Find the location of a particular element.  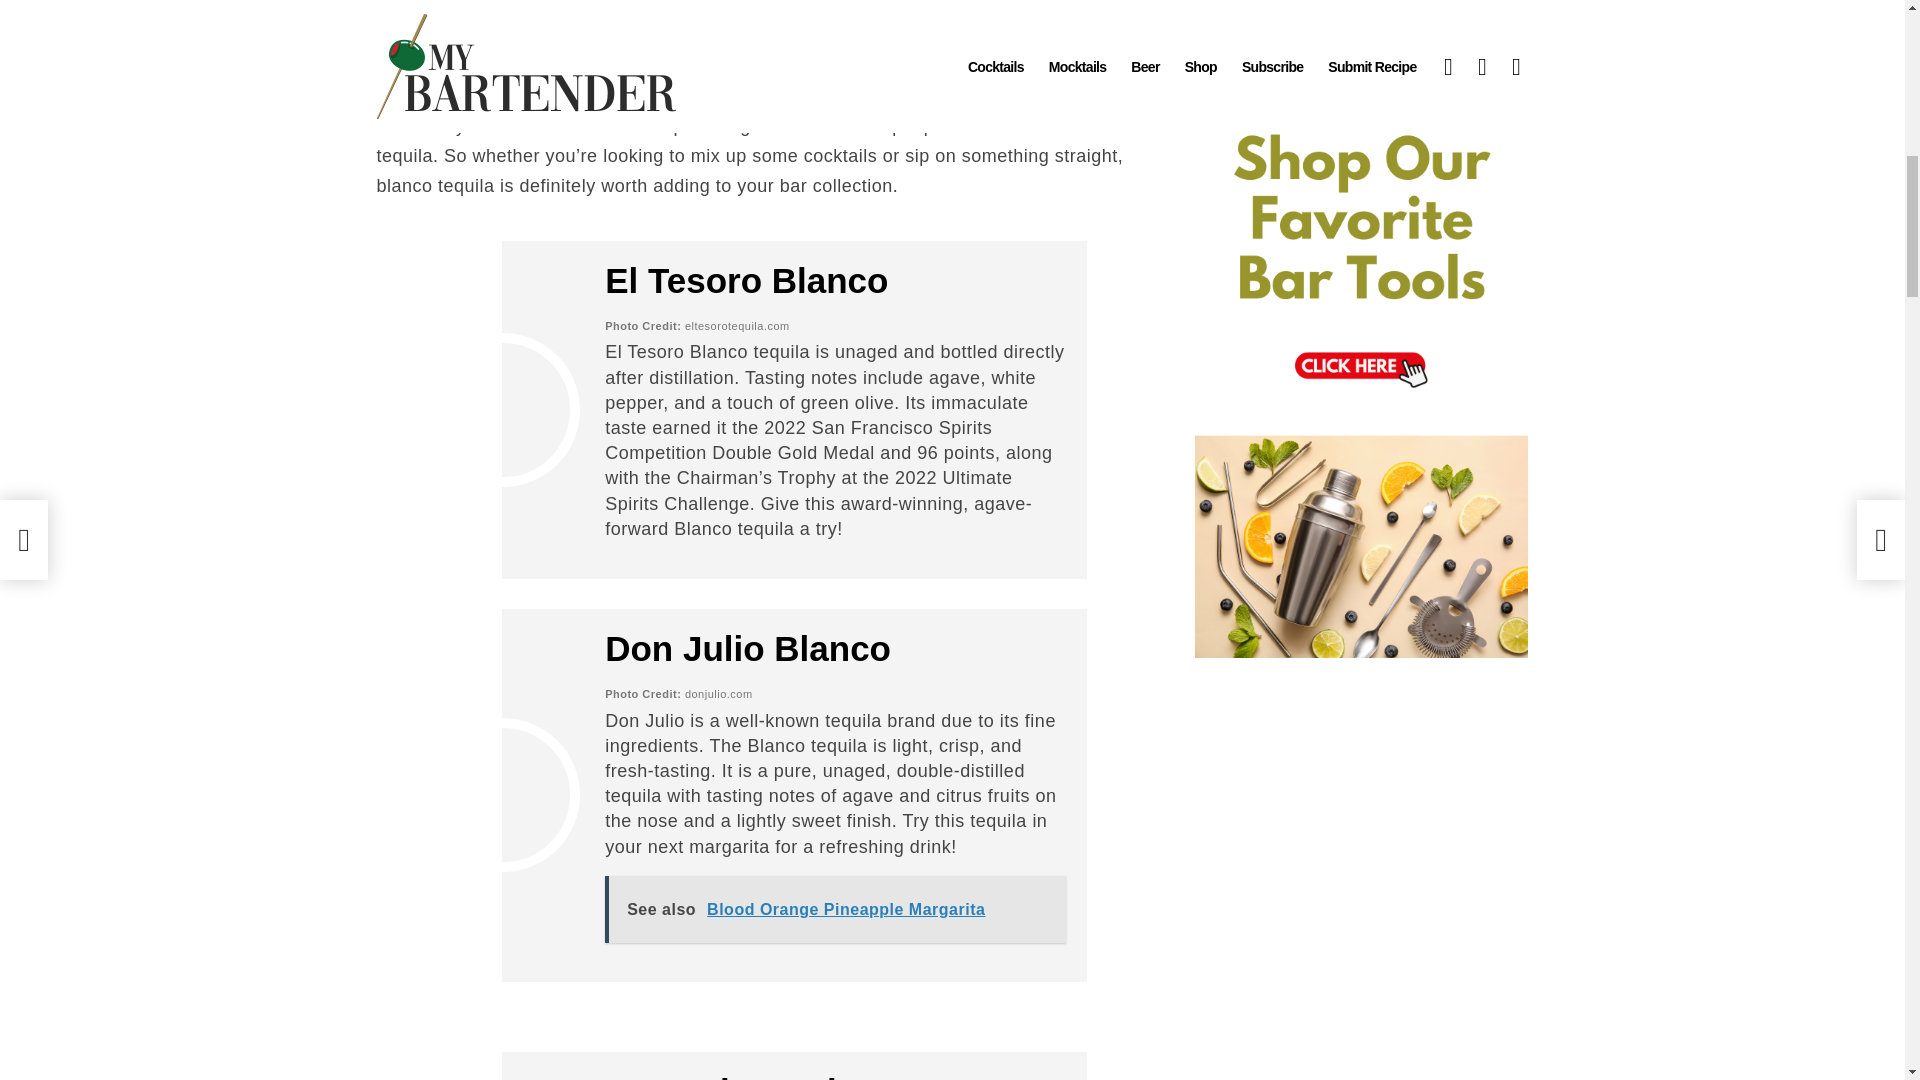

Don Julio Blanco is located at coordinates (747, 648).